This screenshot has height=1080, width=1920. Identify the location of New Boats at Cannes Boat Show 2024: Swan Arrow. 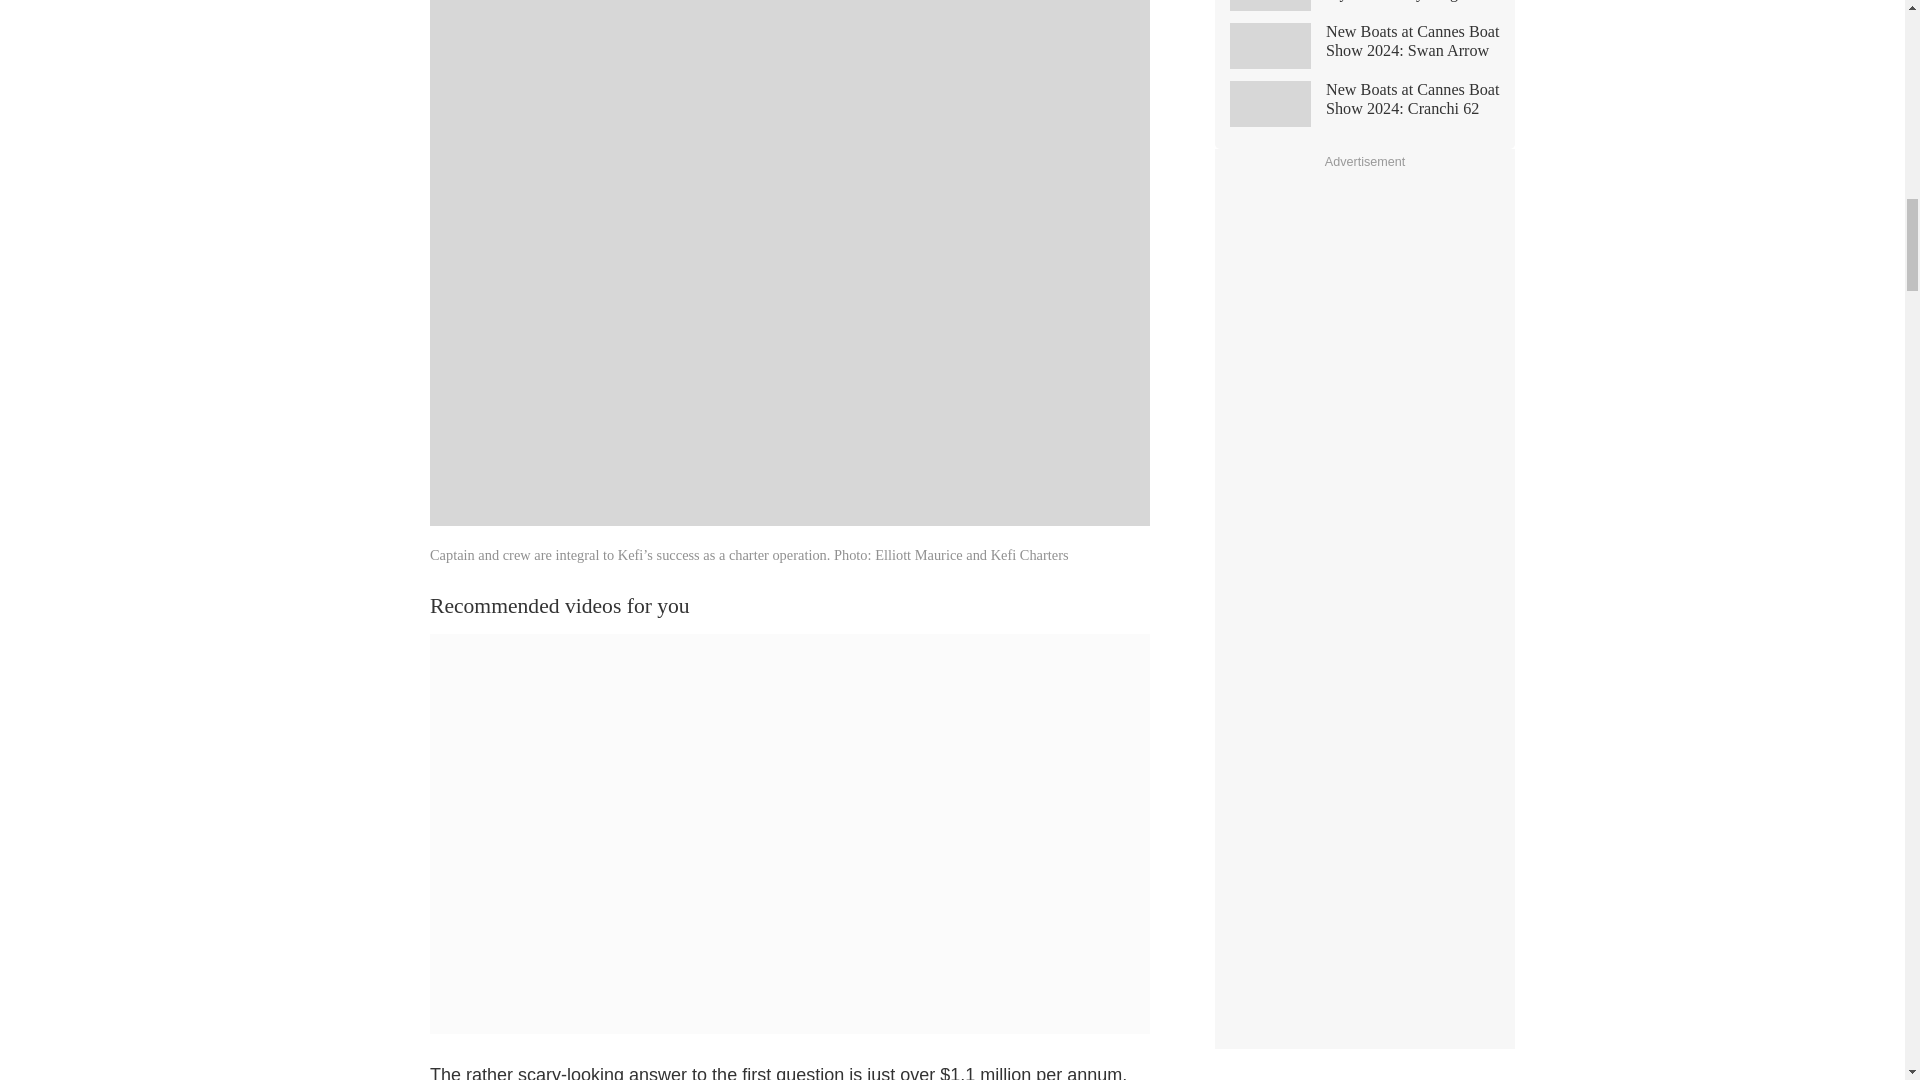
(1364, 48).